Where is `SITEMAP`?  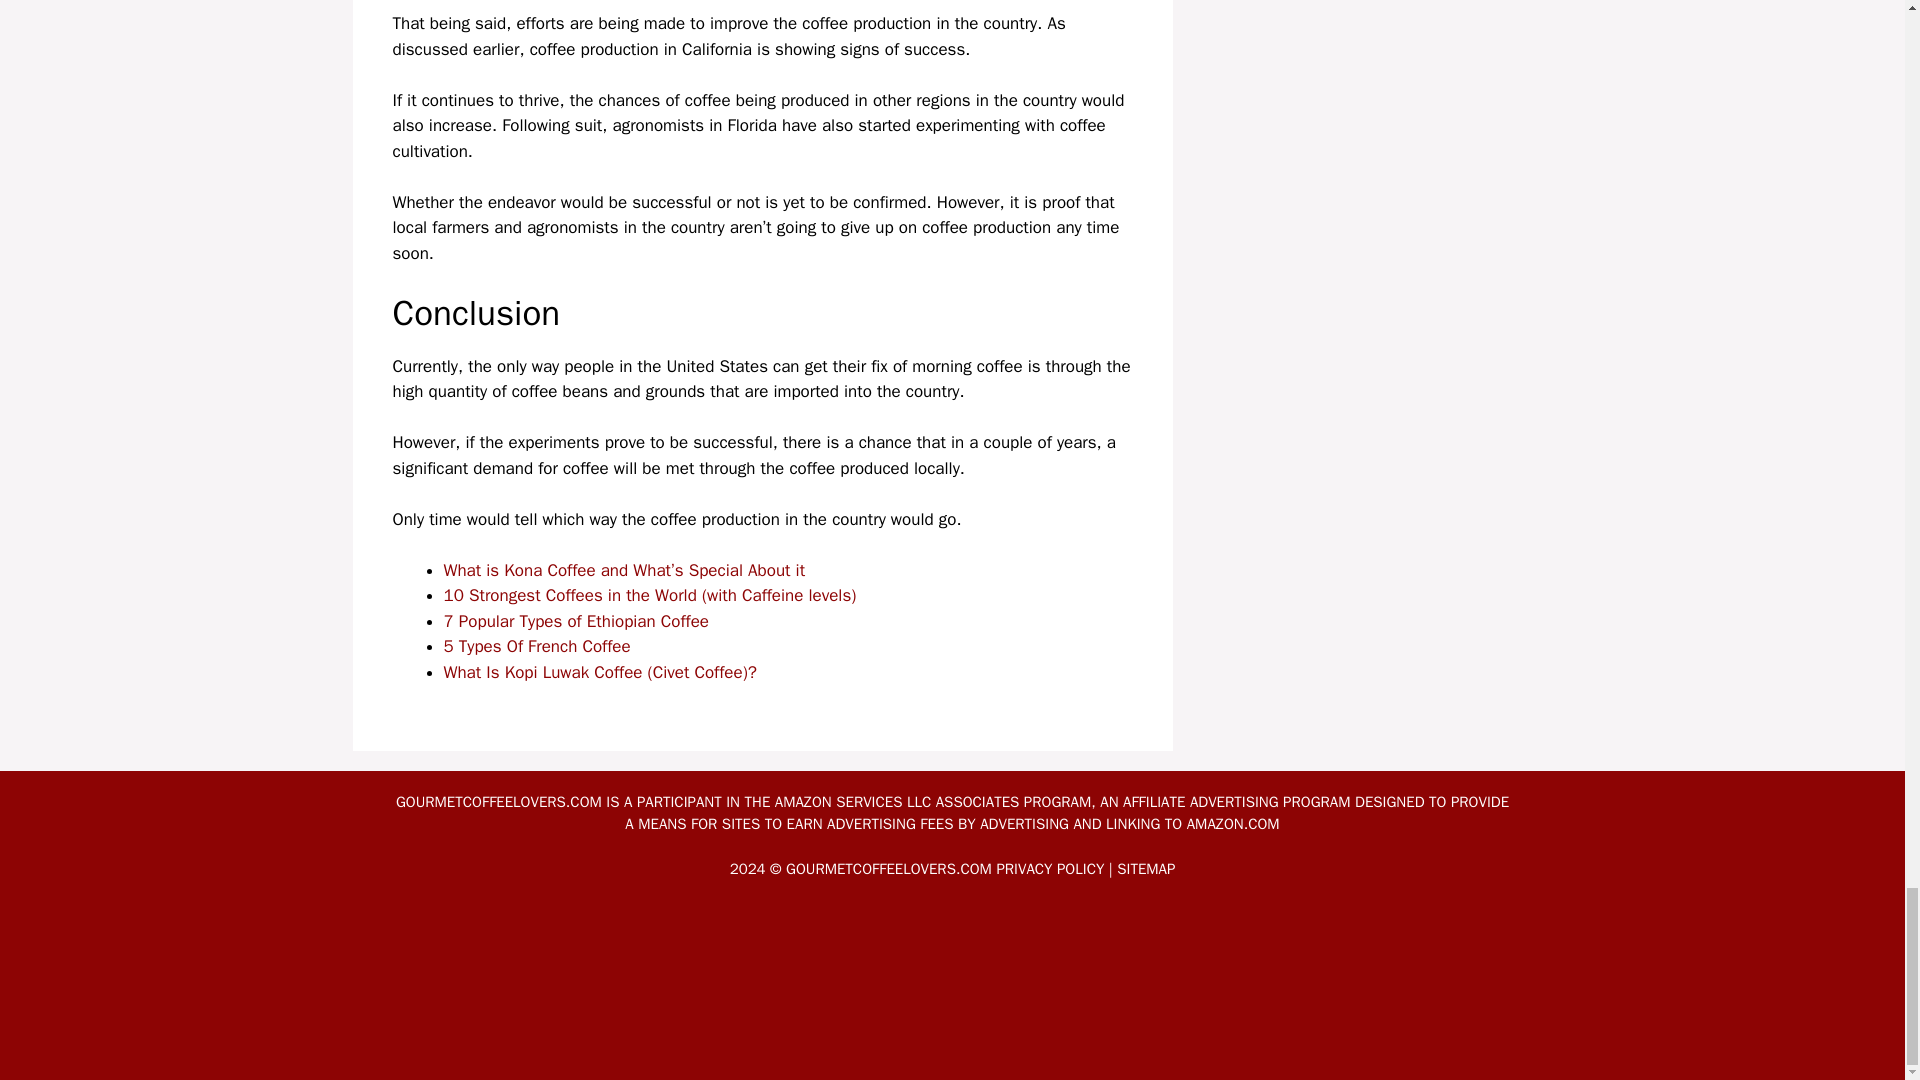 SITEMAP is located at coordinates (1146, 868).